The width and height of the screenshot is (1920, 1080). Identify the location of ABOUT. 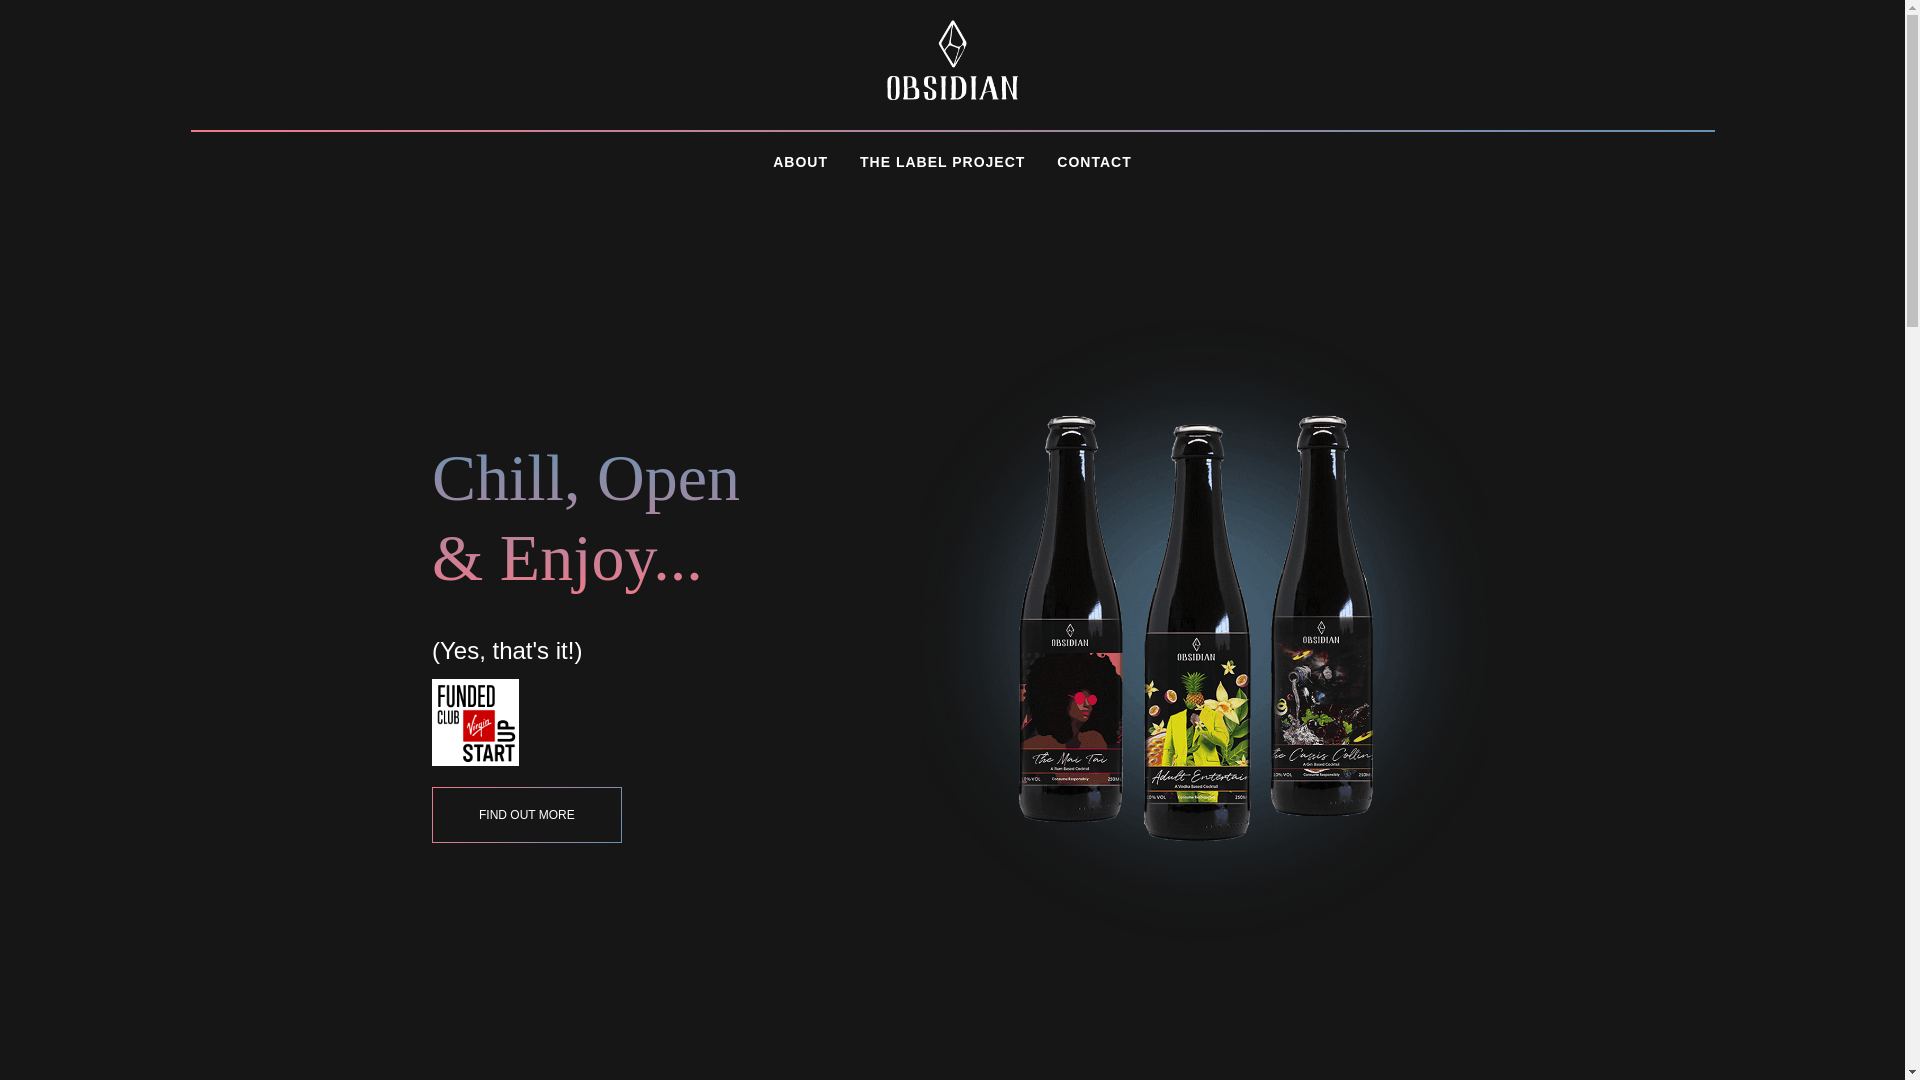
(800, 162).